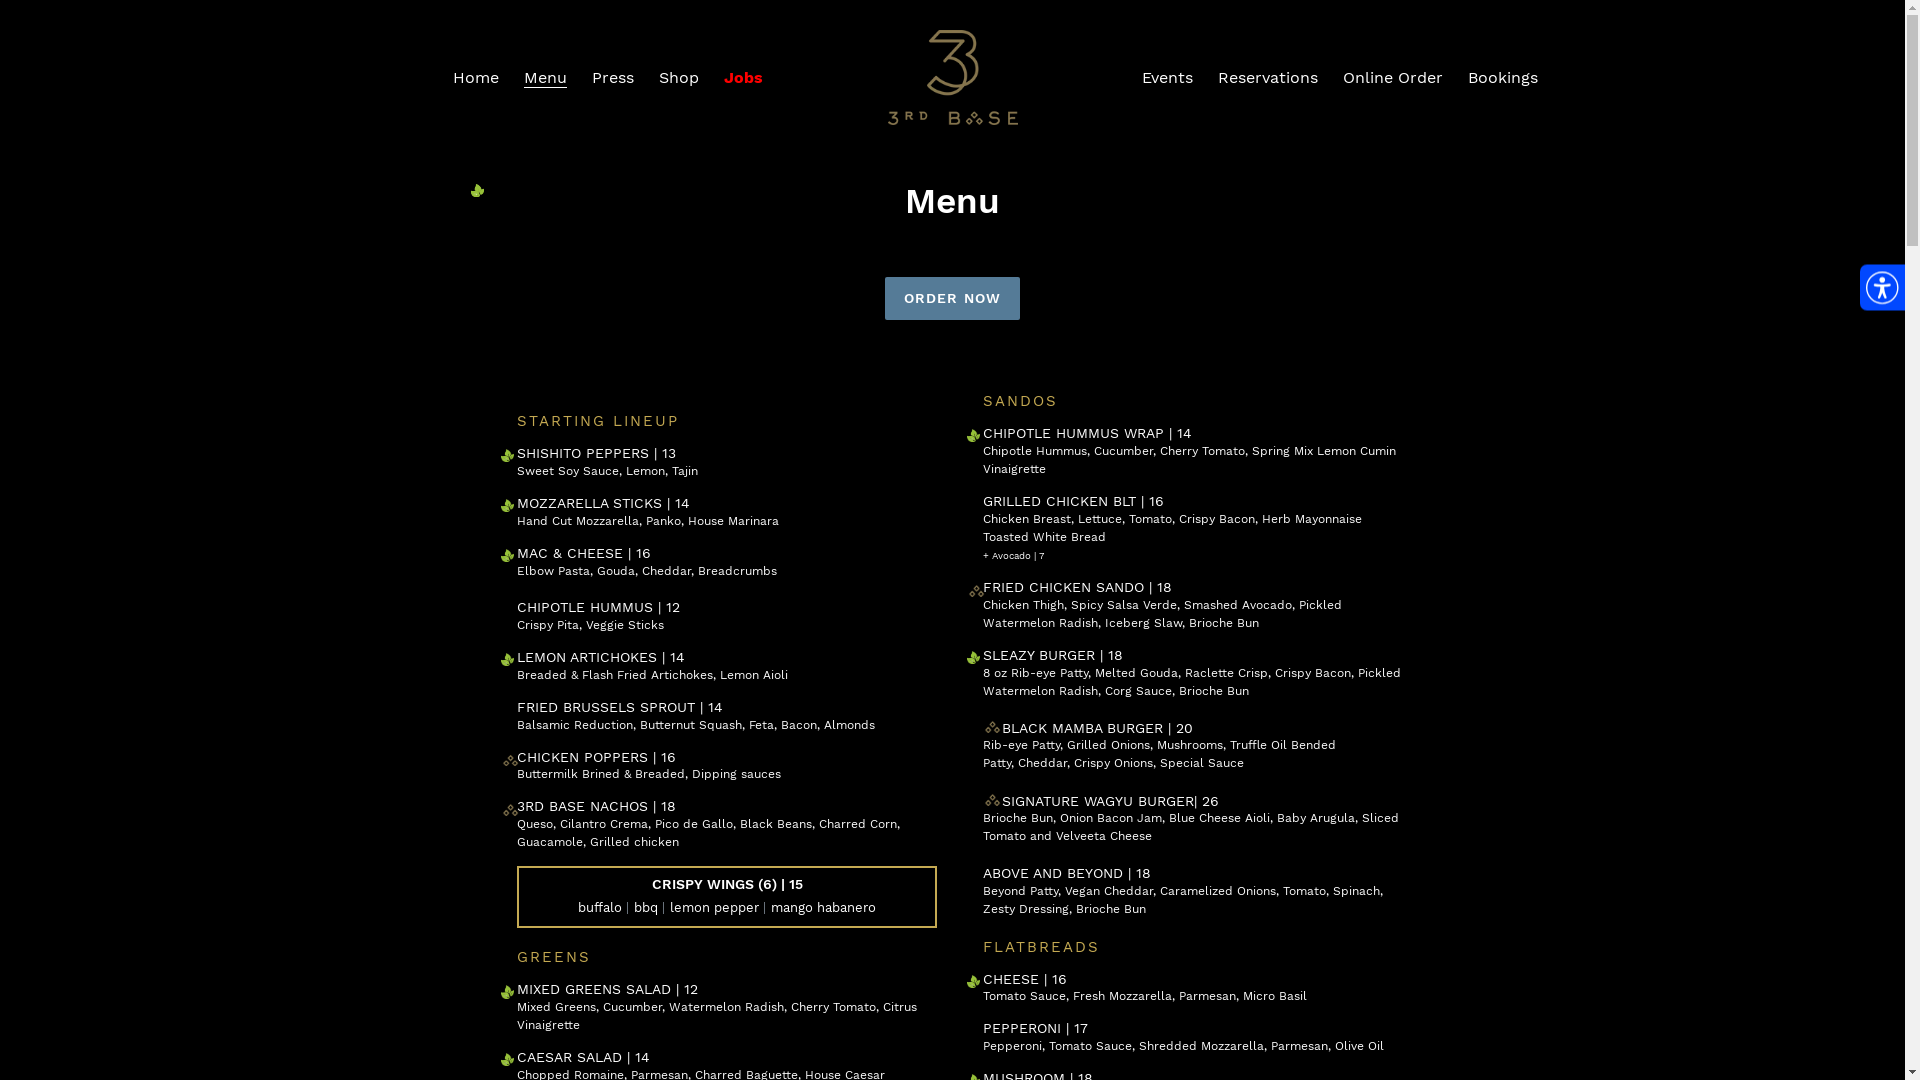  I want to click on Bookings, so click(1503, 78).